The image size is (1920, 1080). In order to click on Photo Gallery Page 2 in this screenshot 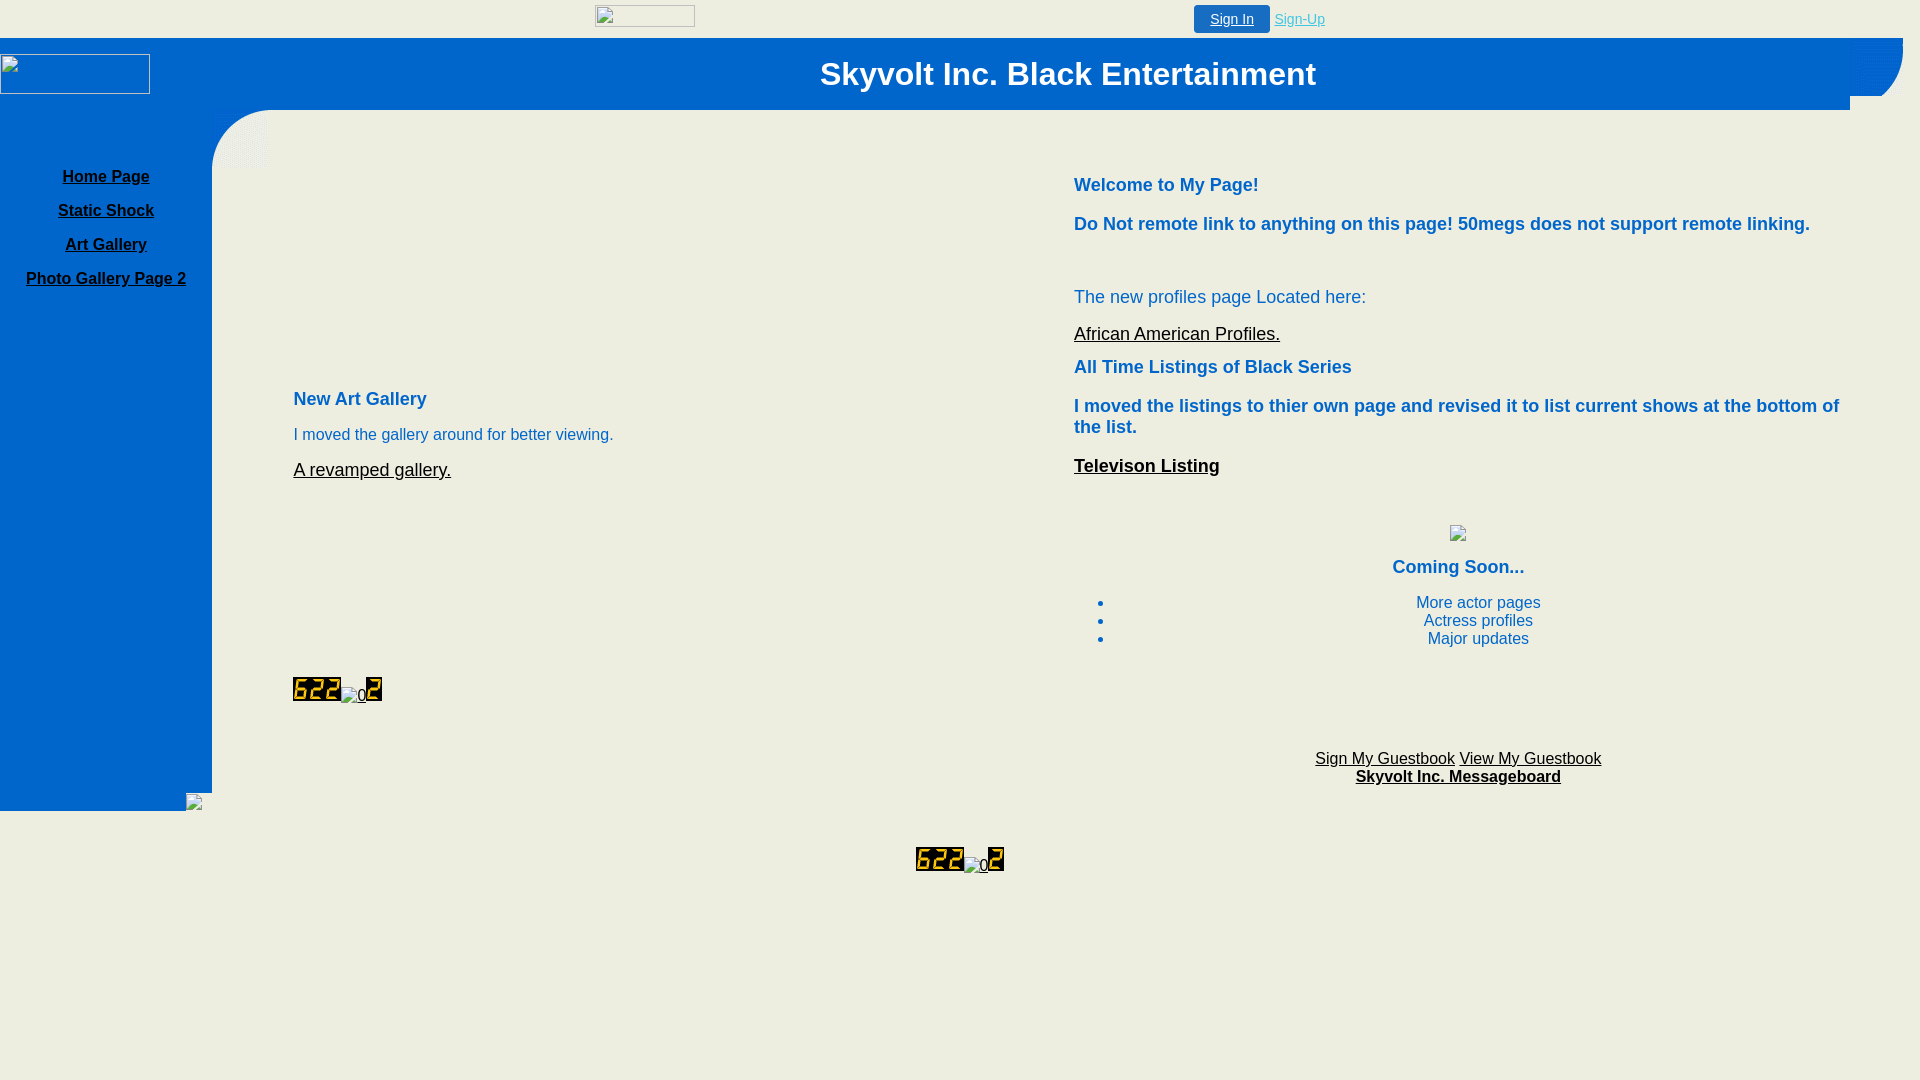, I will do `click(106, 278)`.